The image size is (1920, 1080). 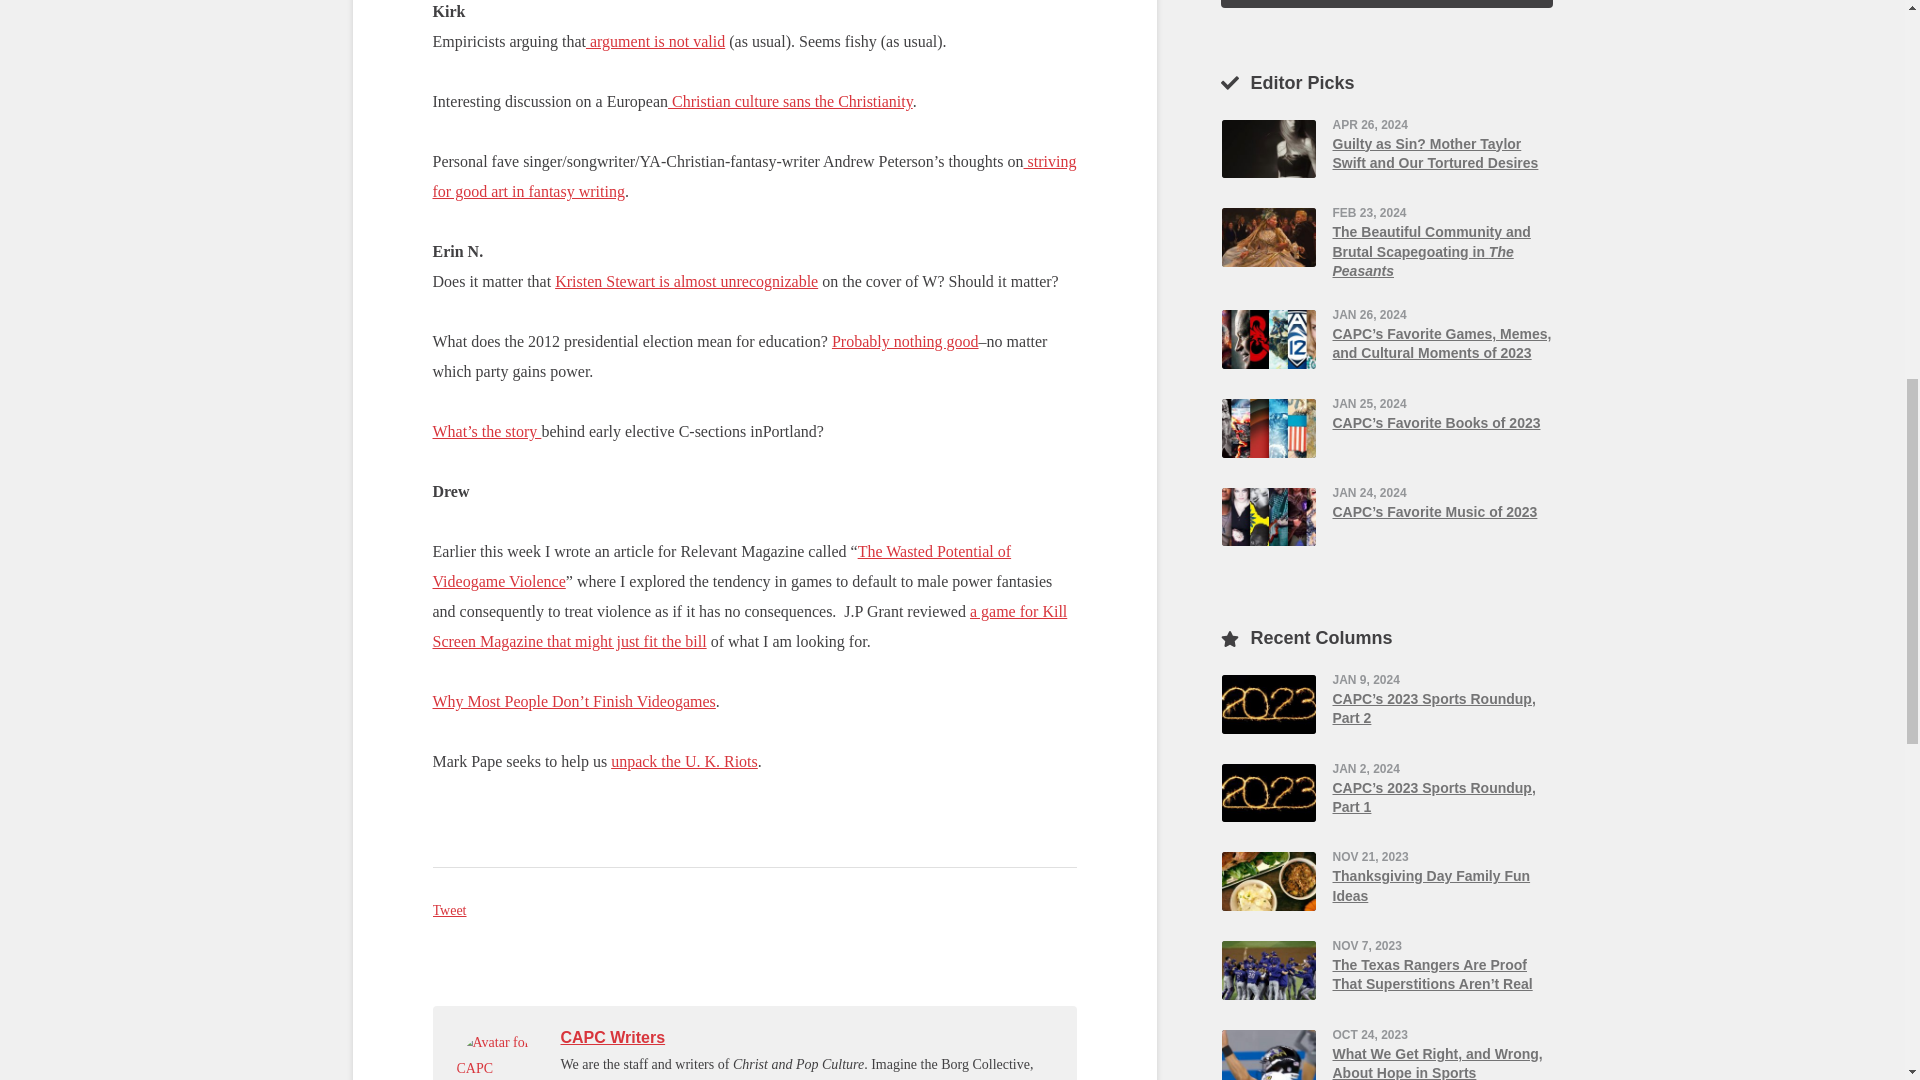 I want to click on Kristen Stewart is almost unrecognizable, so click(x=686, y=282).